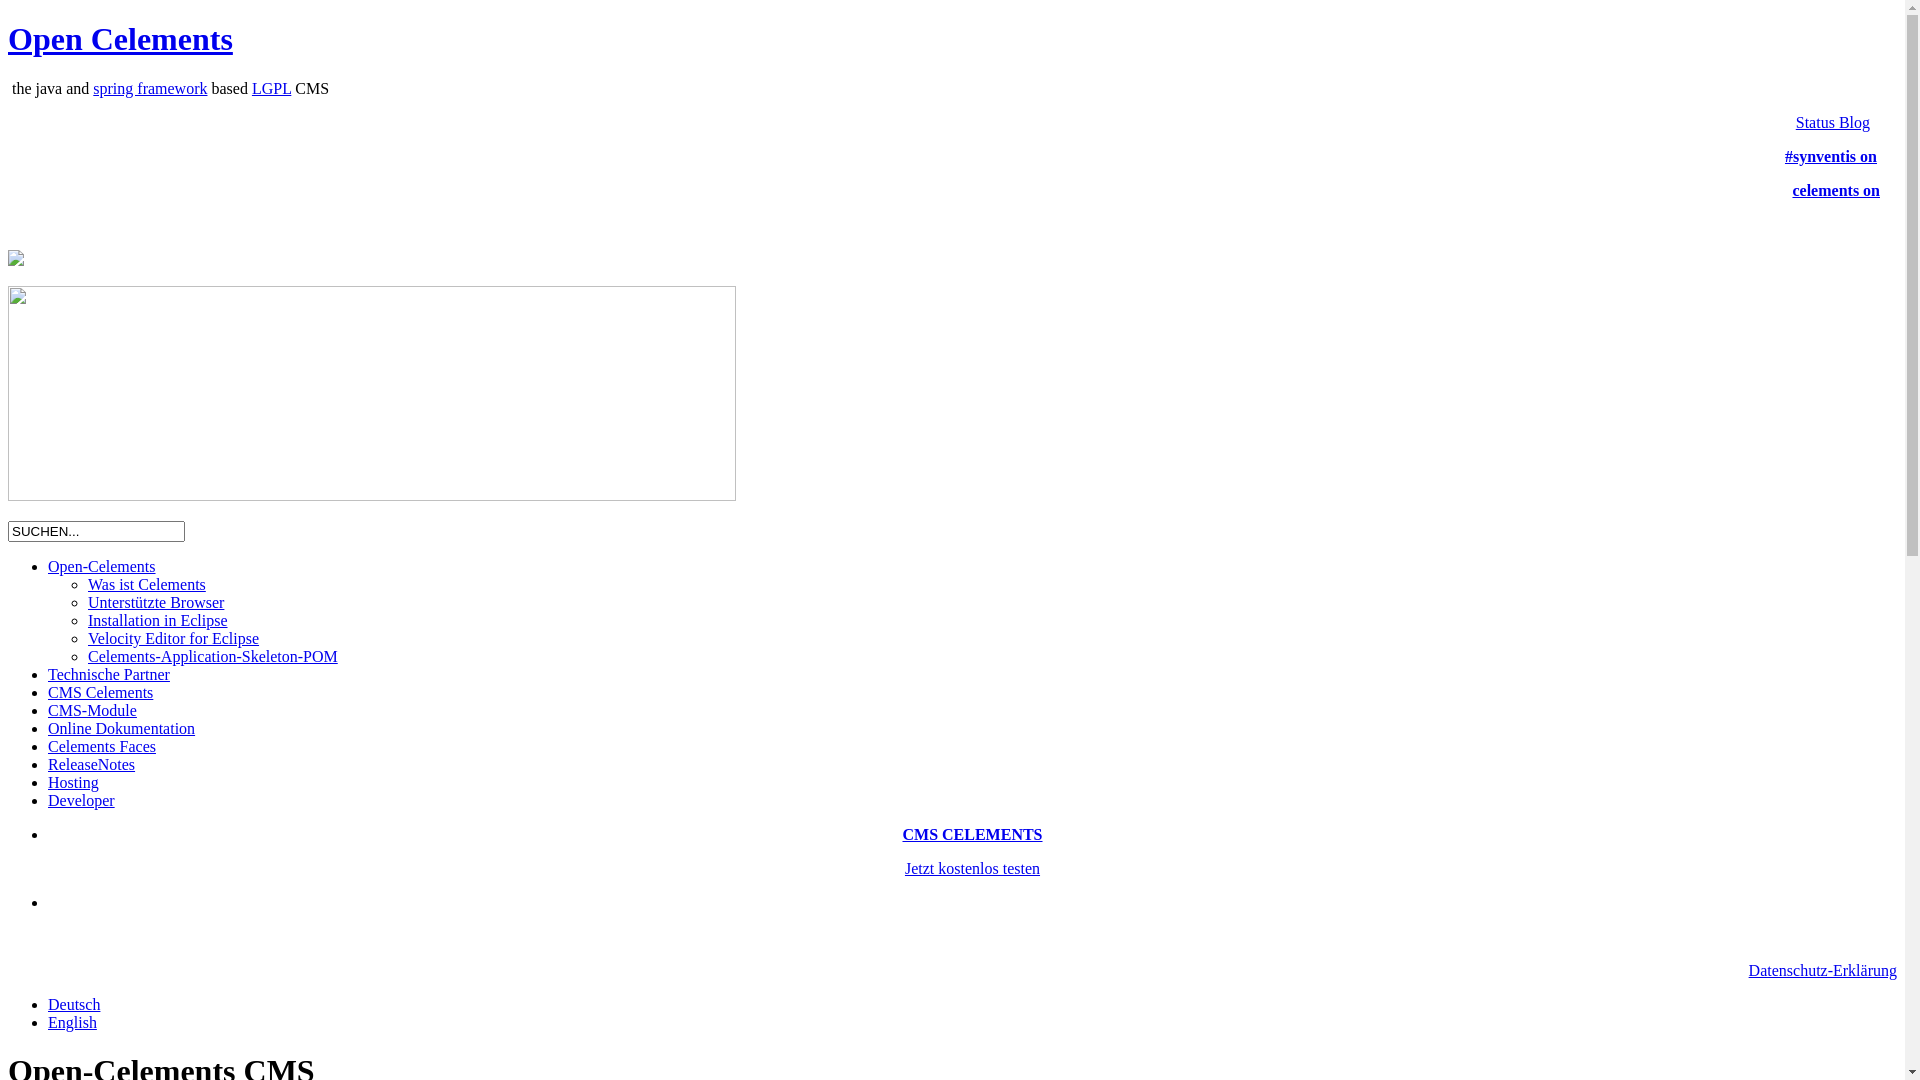 Image resolution: width=1920 pixels, height=1080 pixels. Describe the element at coordinates (120, 39) in the screenshot. I see `Open Celements` at that location.